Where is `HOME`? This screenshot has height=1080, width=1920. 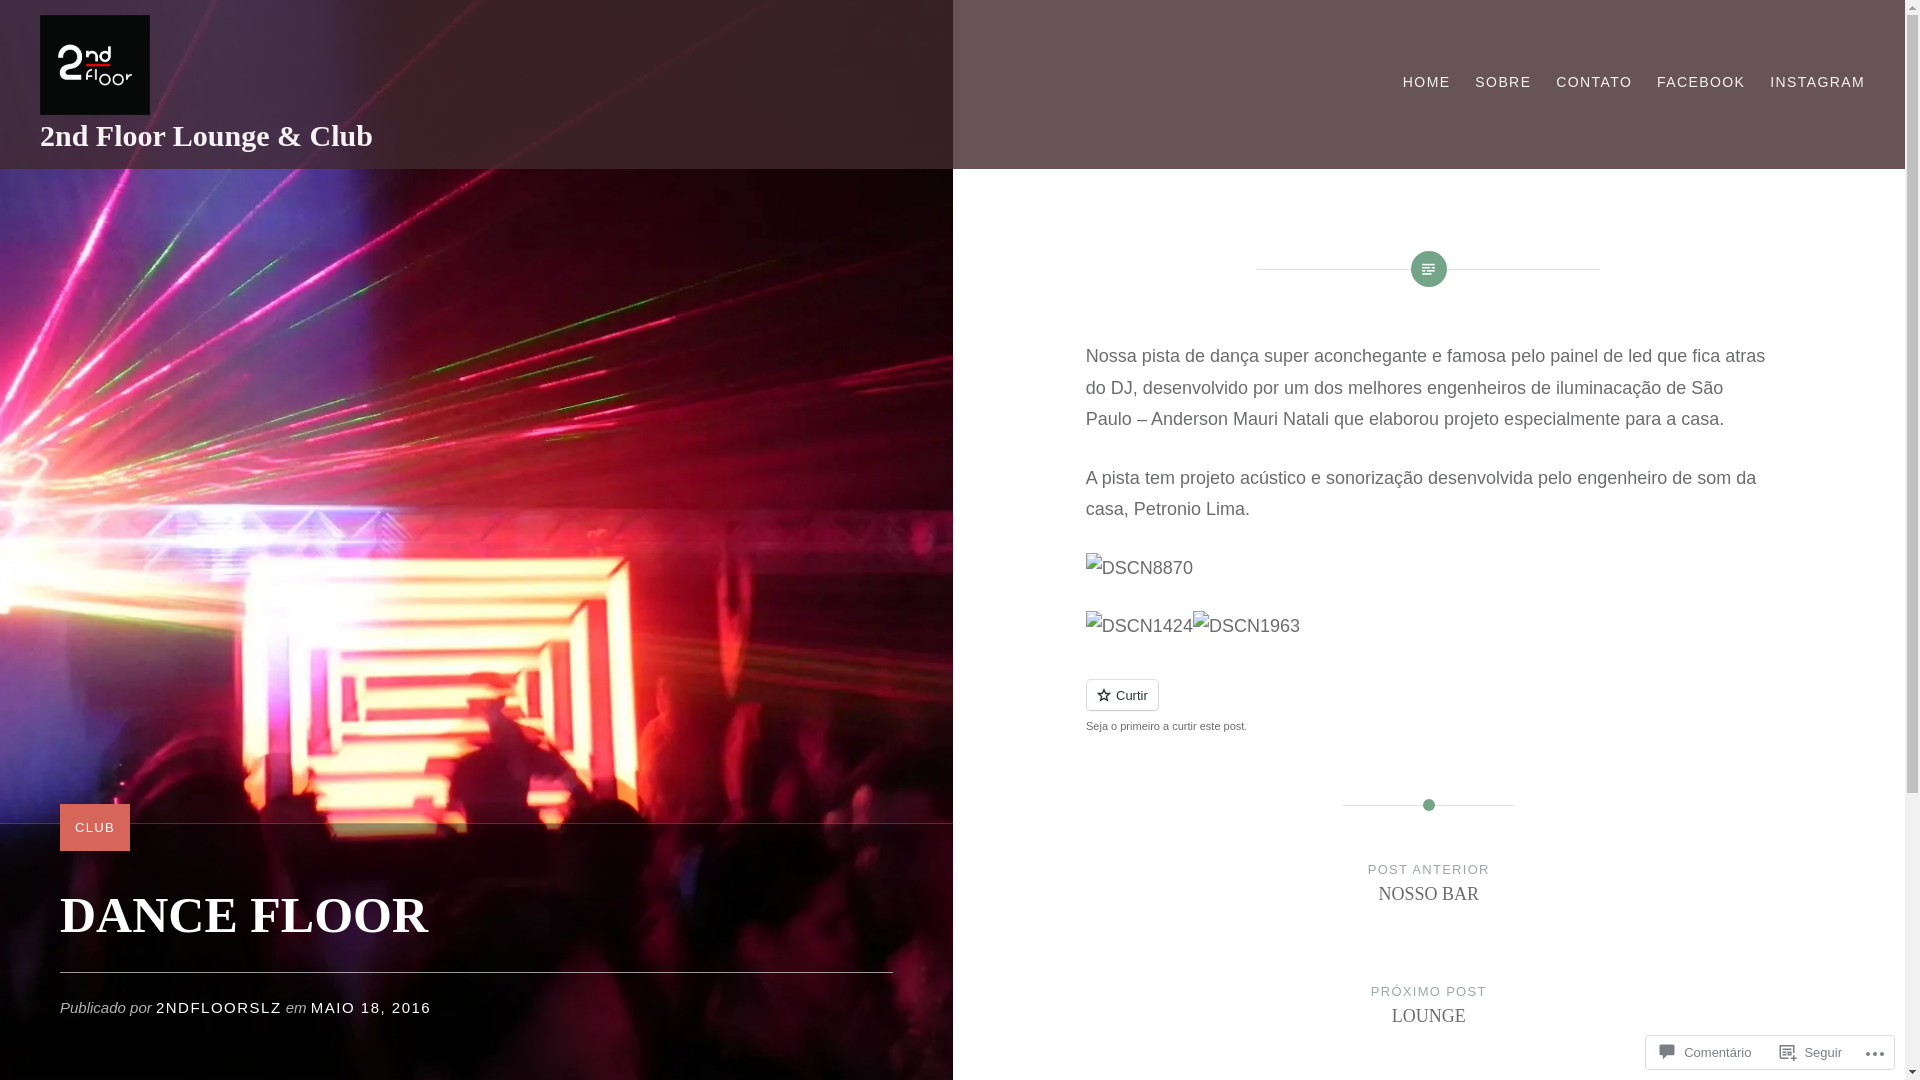 HOME is located at coordinates (1427, 82).